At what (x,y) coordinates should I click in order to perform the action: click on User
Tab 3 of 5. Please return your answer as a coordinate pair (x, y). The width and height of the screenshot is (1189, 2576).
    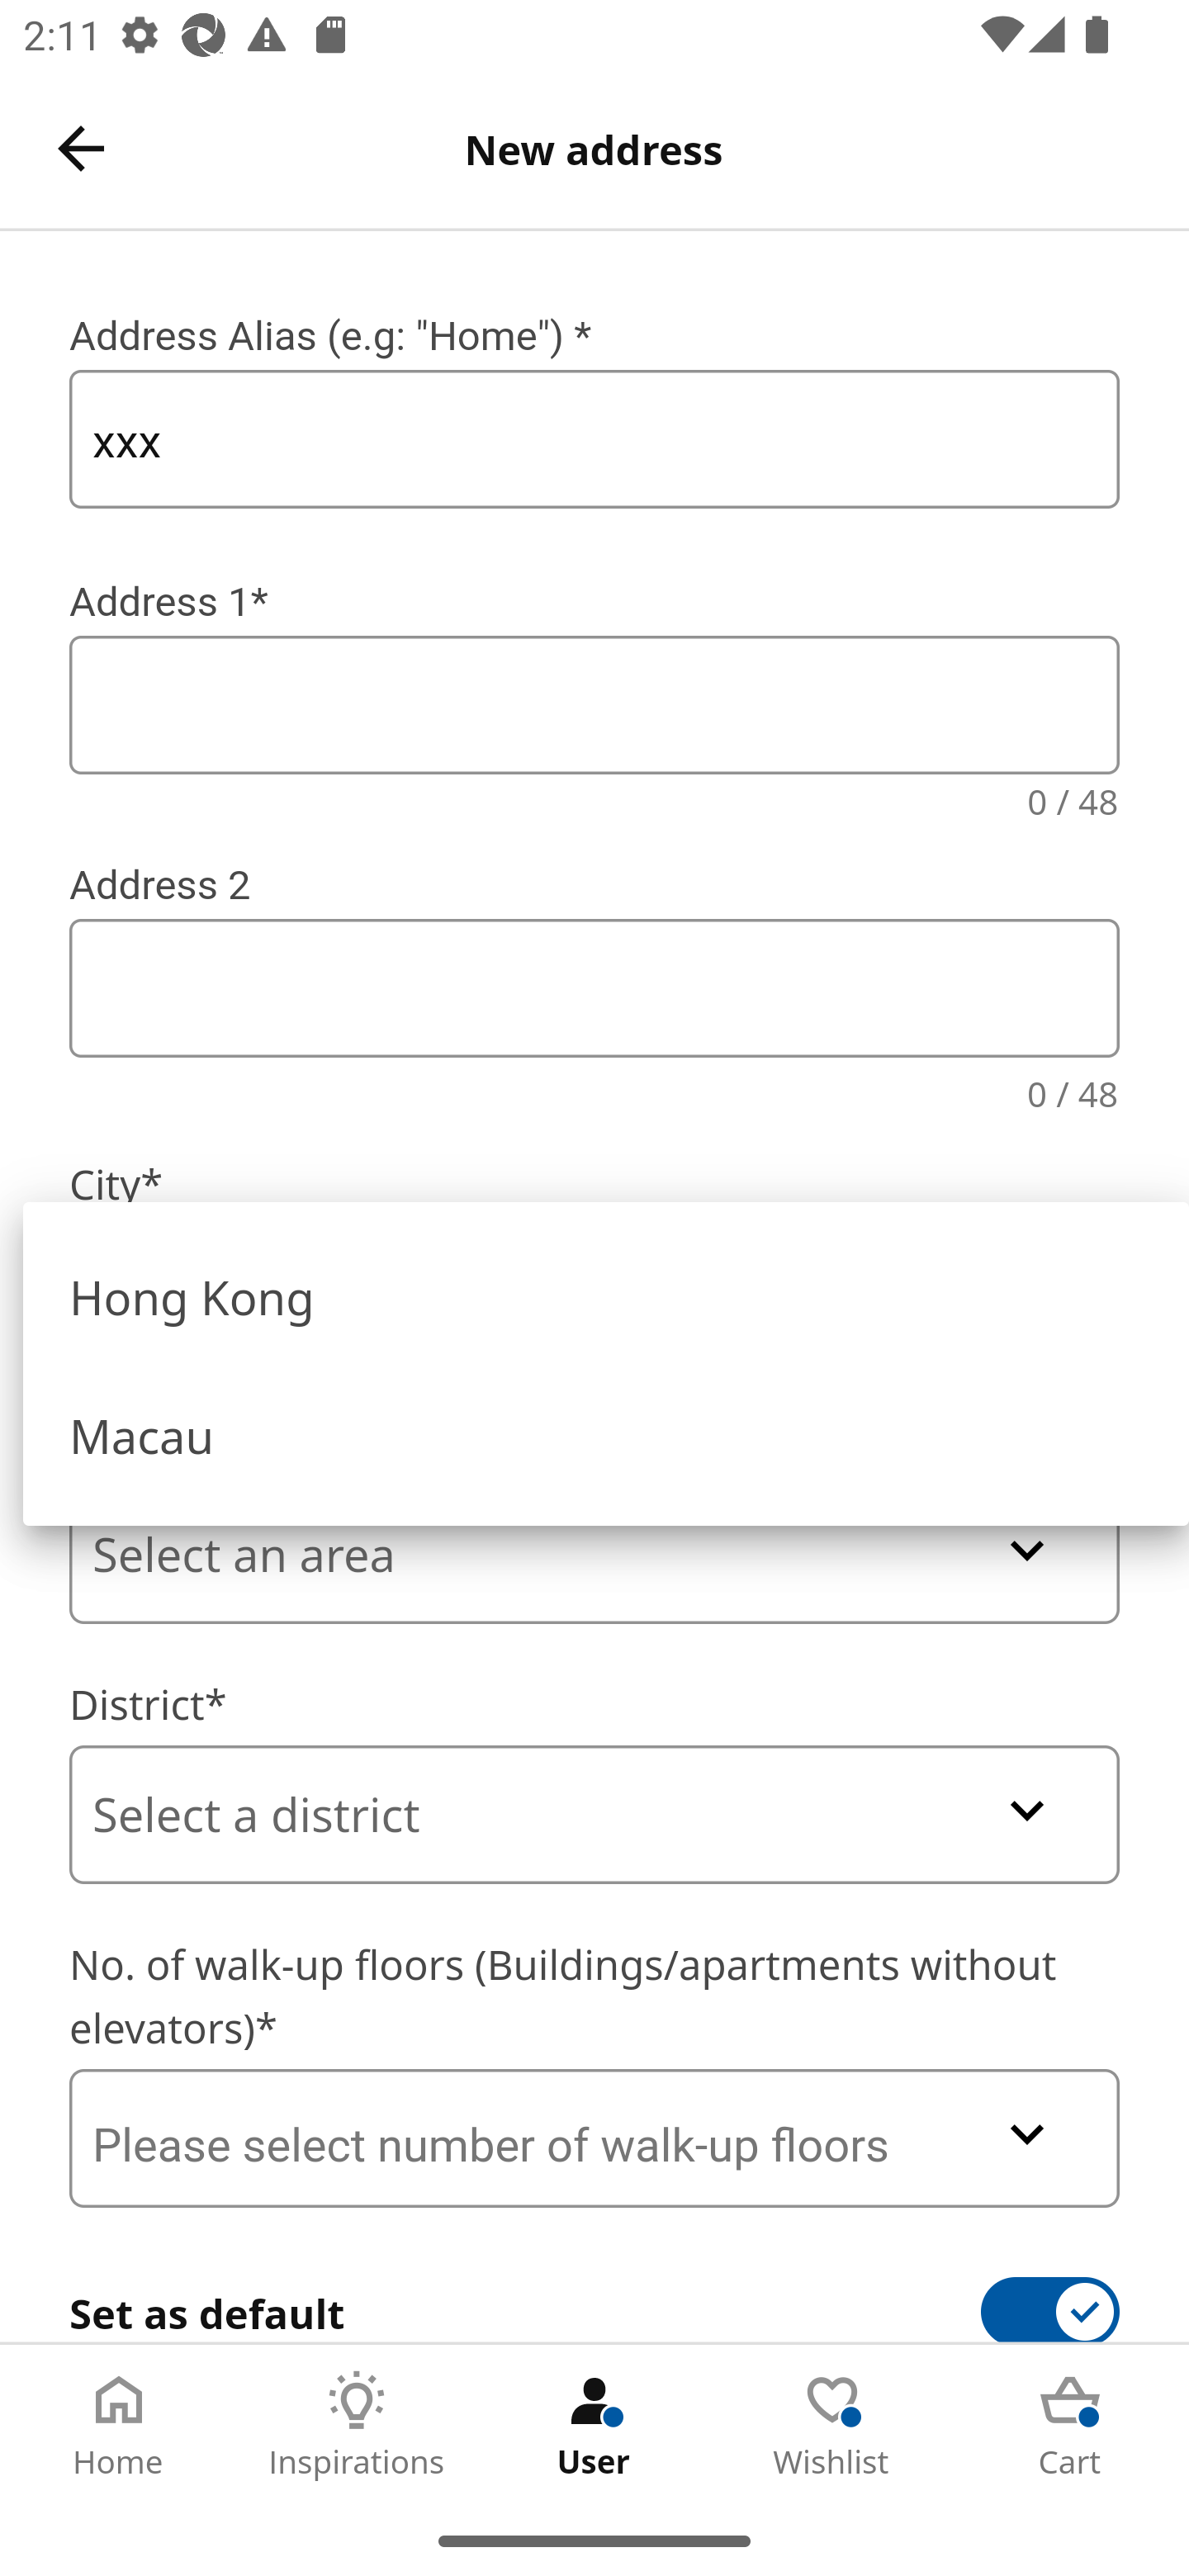
    Looking at the image, I should click on (594, 2425).